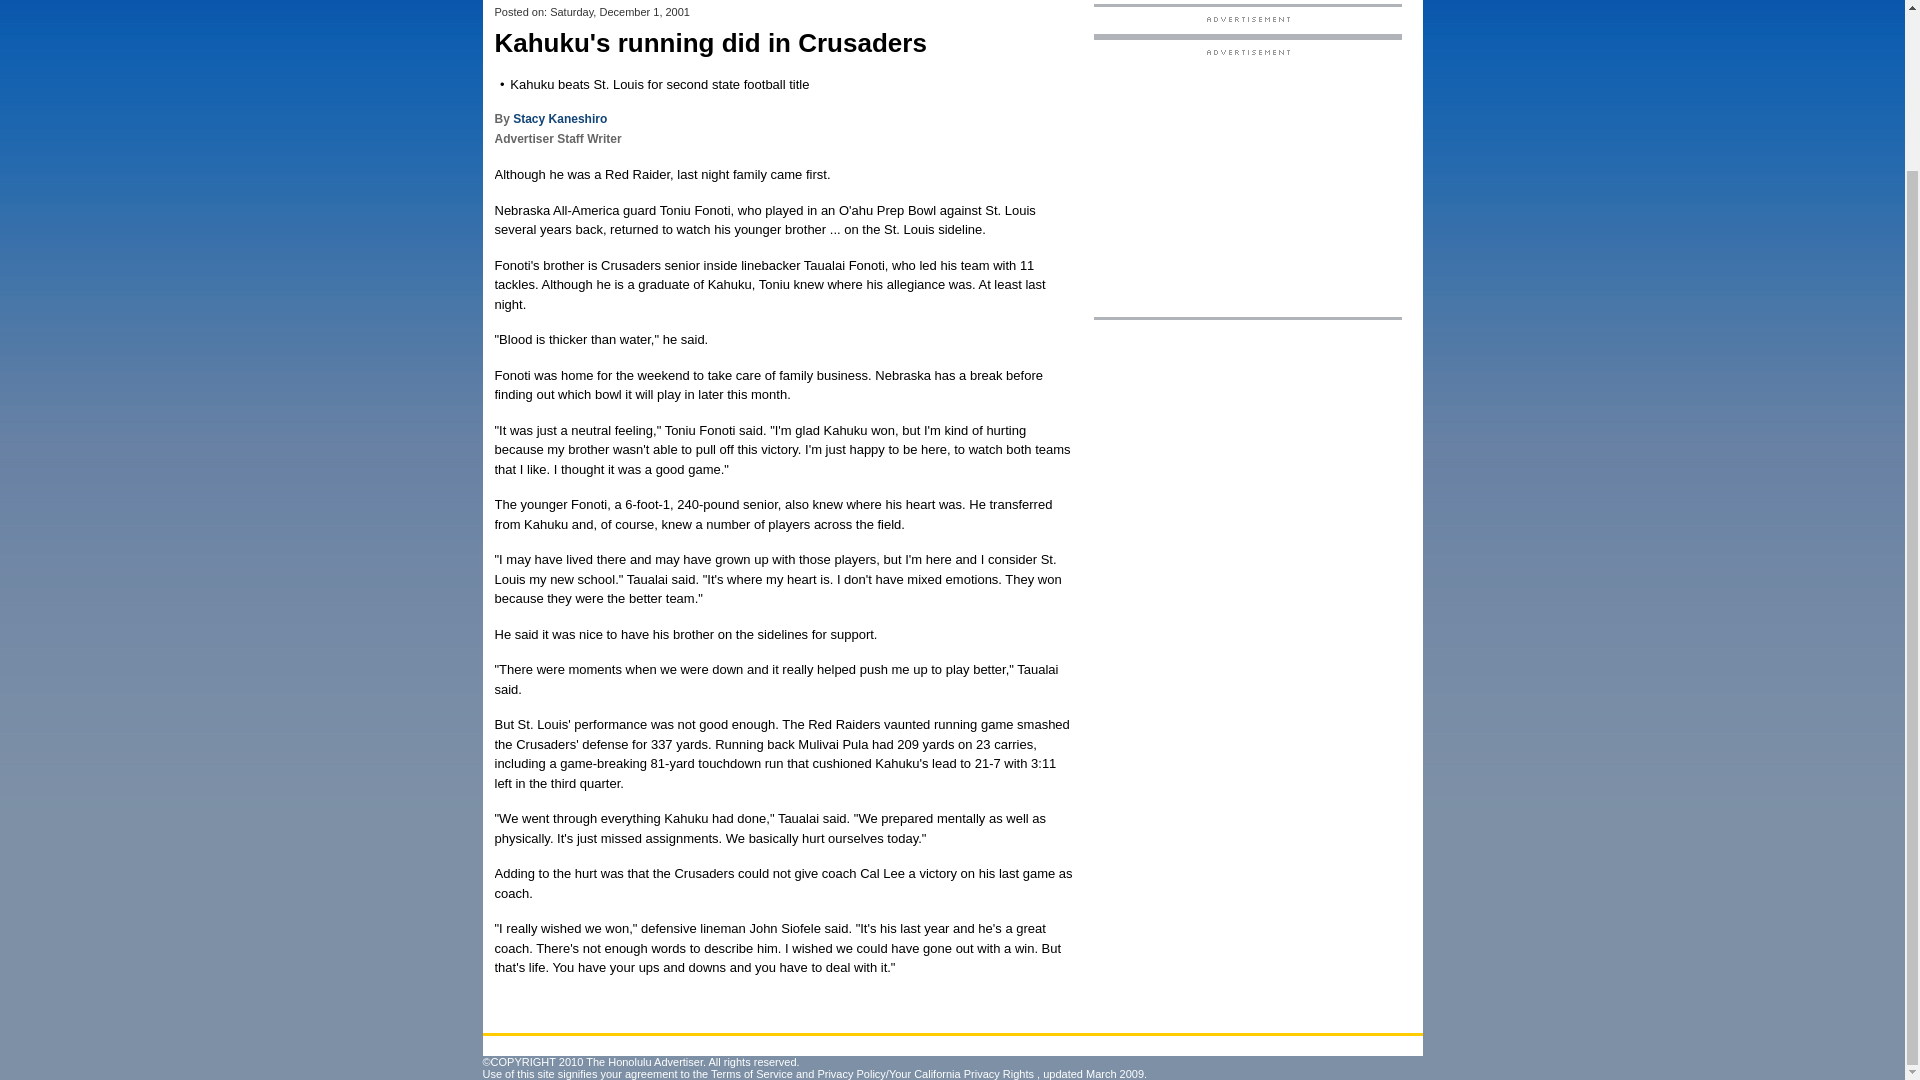  What do you see at coordinates (559, 119) in the screenshot?
I see `Stacy Kaneshiro` at bounding box center [559, 119].